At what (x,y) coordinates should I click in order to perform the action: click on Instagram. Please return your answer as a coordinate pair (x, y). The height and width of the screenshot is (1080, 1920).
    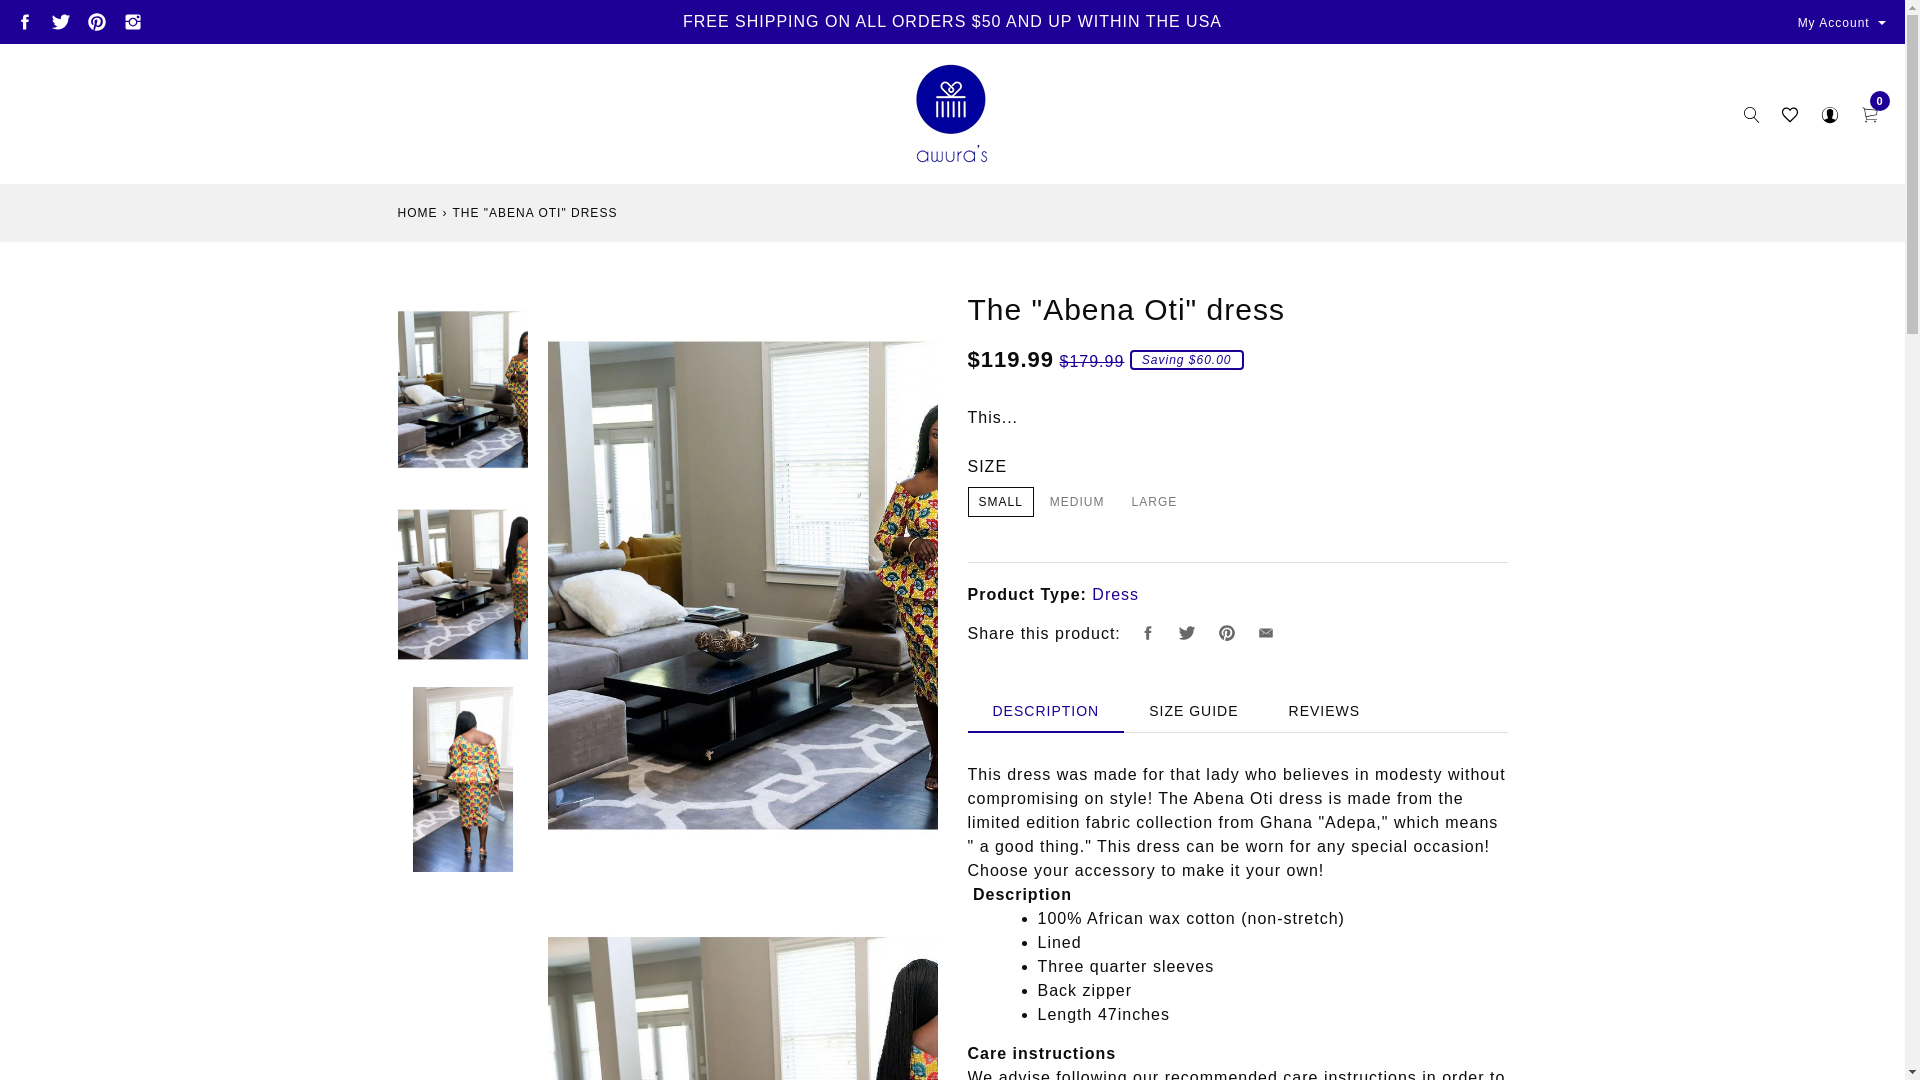
    Looking at the image, I should click on (133, 22).